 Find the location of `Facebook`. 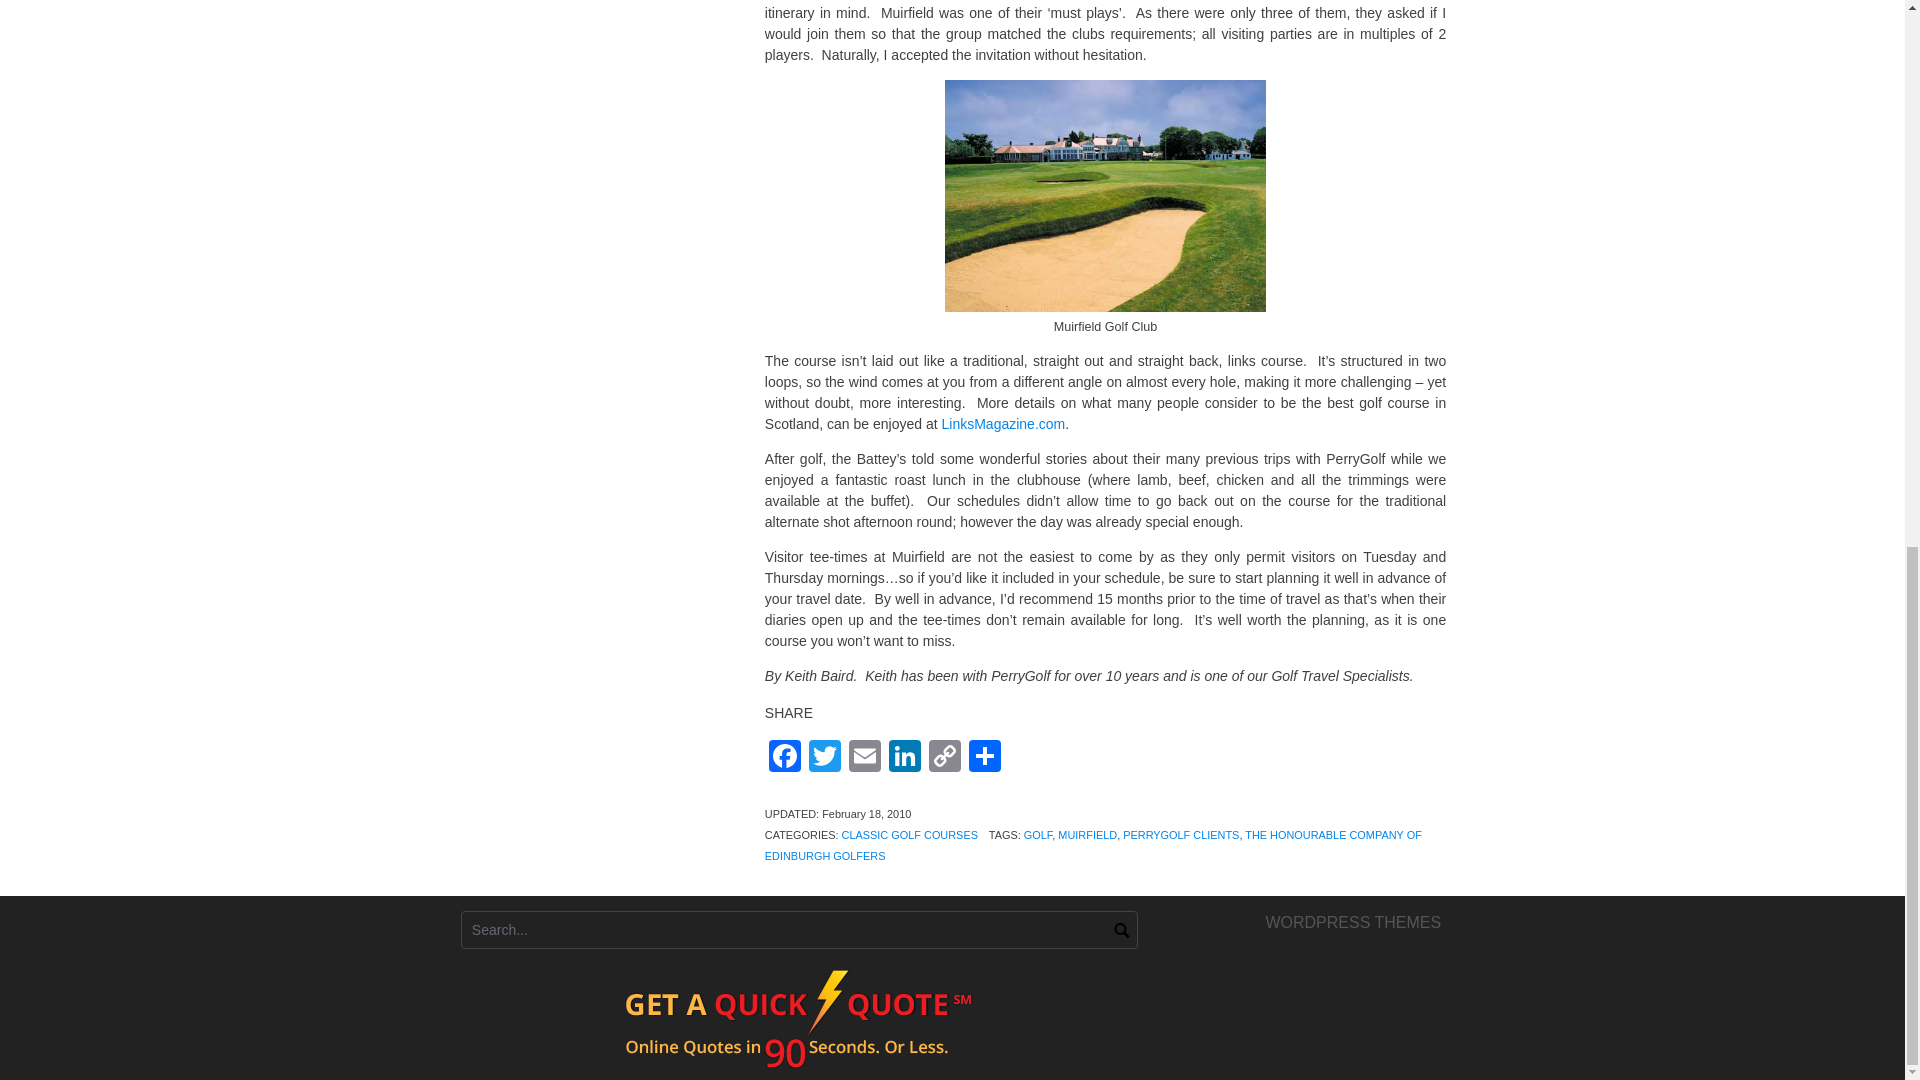

Facebook is located at coordinates (784, 758).